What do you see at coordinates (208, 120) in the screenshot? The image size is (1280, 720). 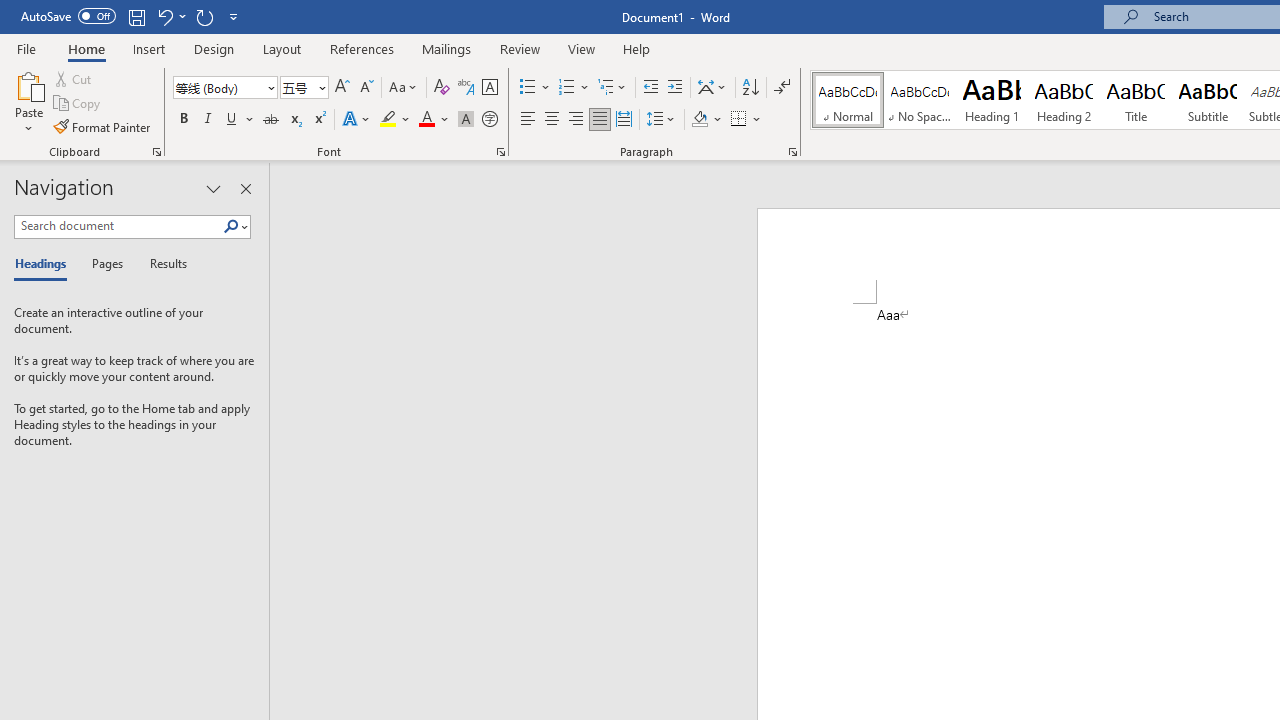 I see `Italic` at bounding box center [208, 120].